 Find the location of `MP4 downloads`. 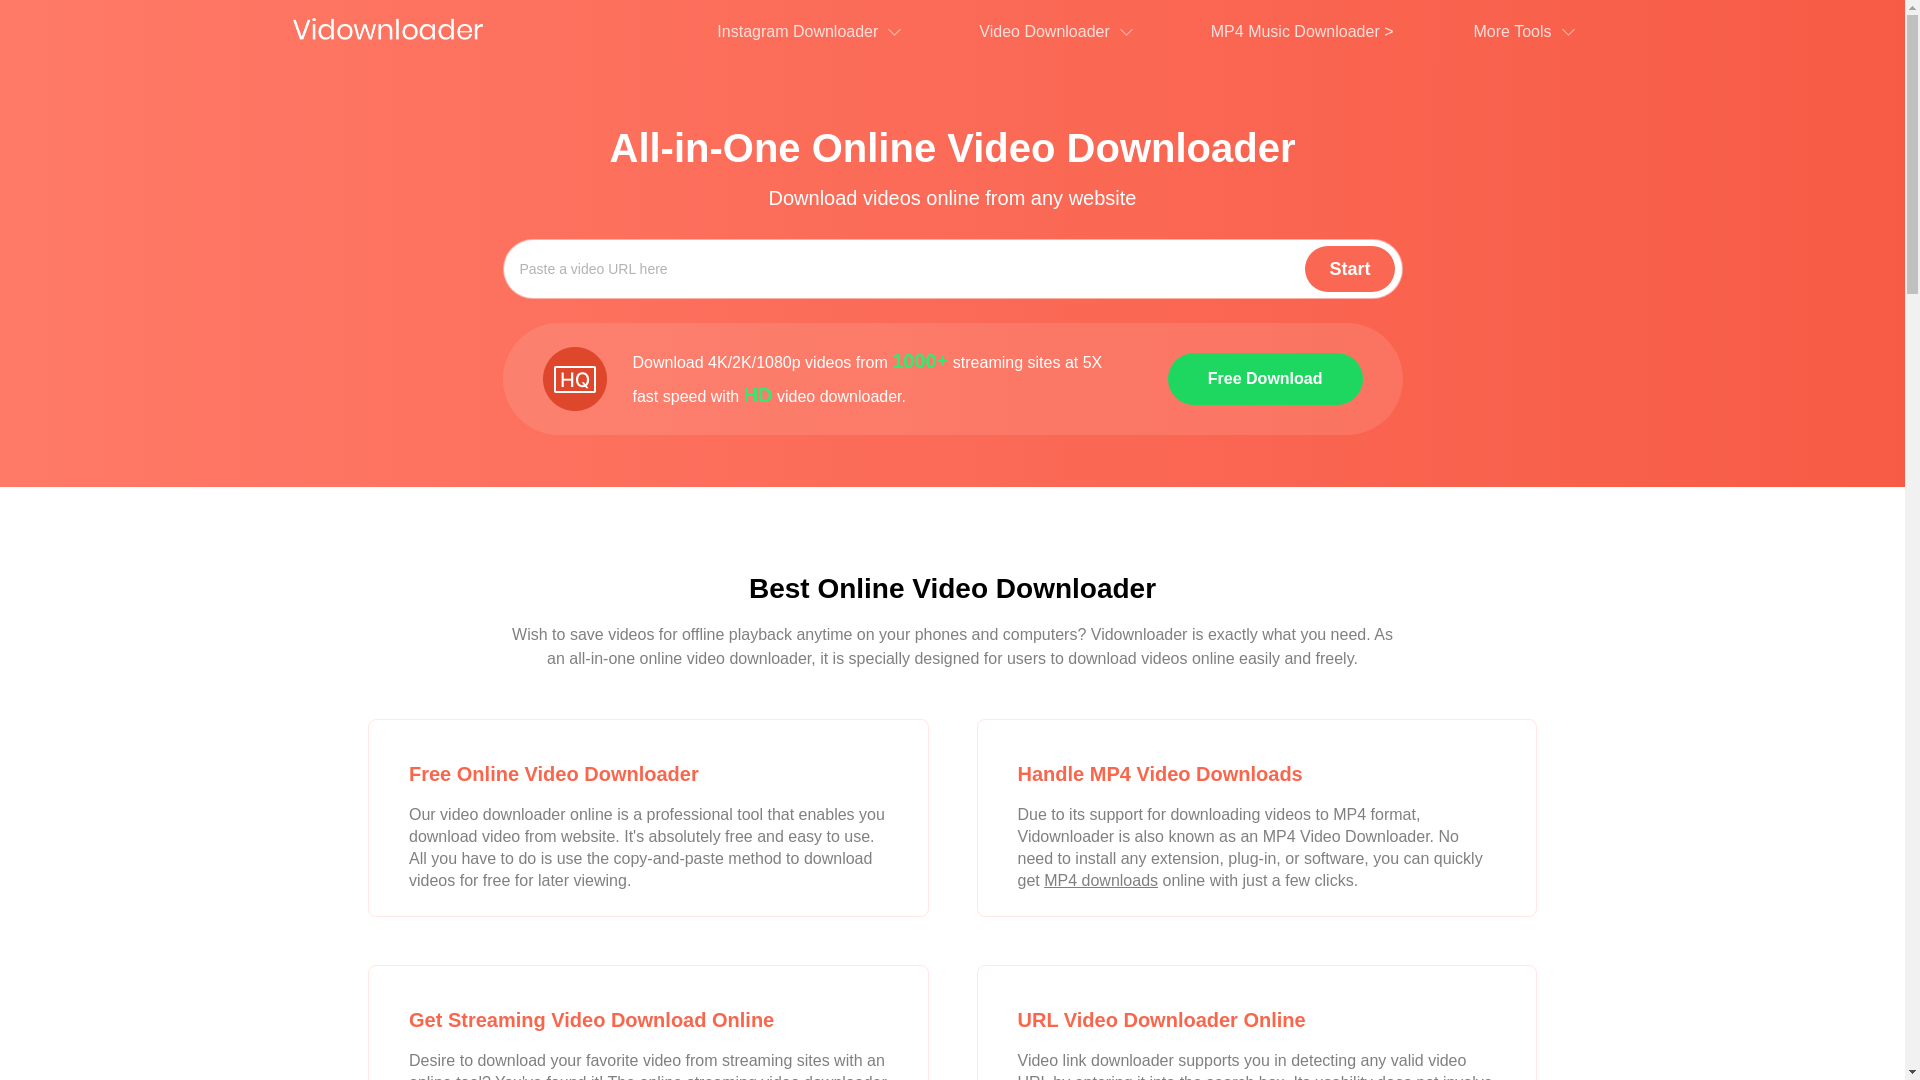

MP4 downloads is located at coordinates (1101, 880).